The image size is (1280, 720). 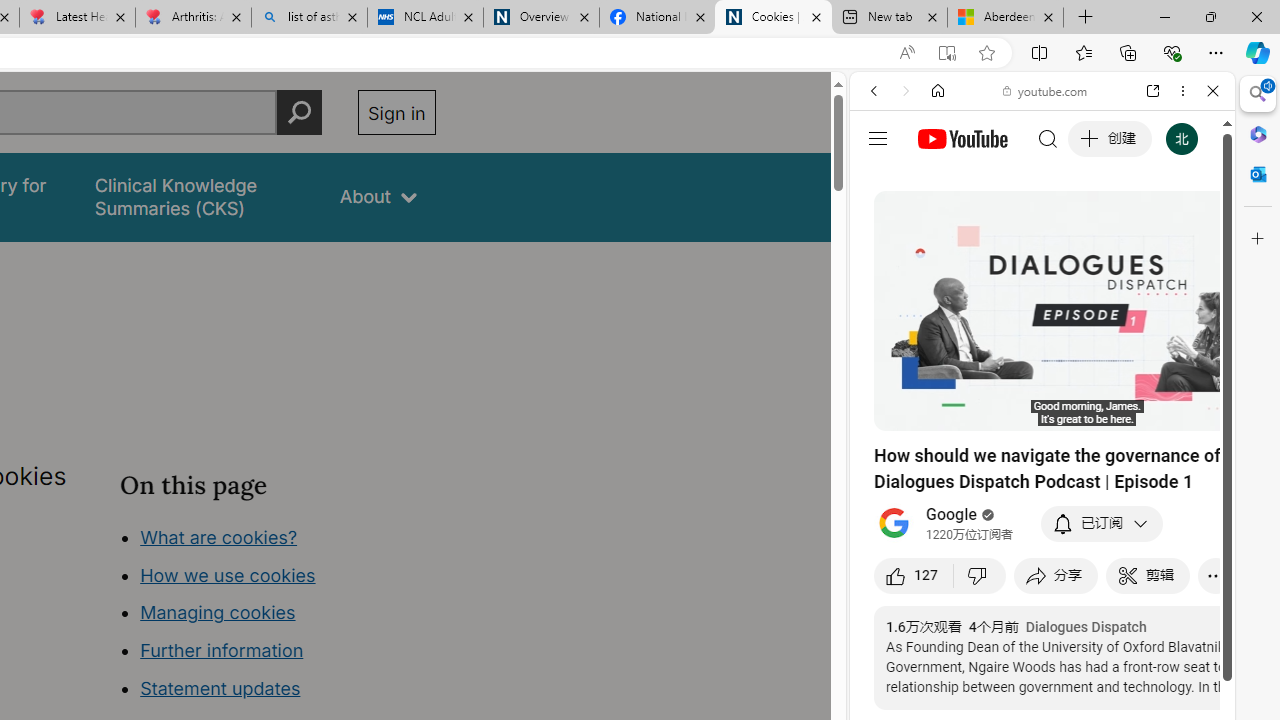 I want to click on Managing cookies, so click(x=217, y=612).